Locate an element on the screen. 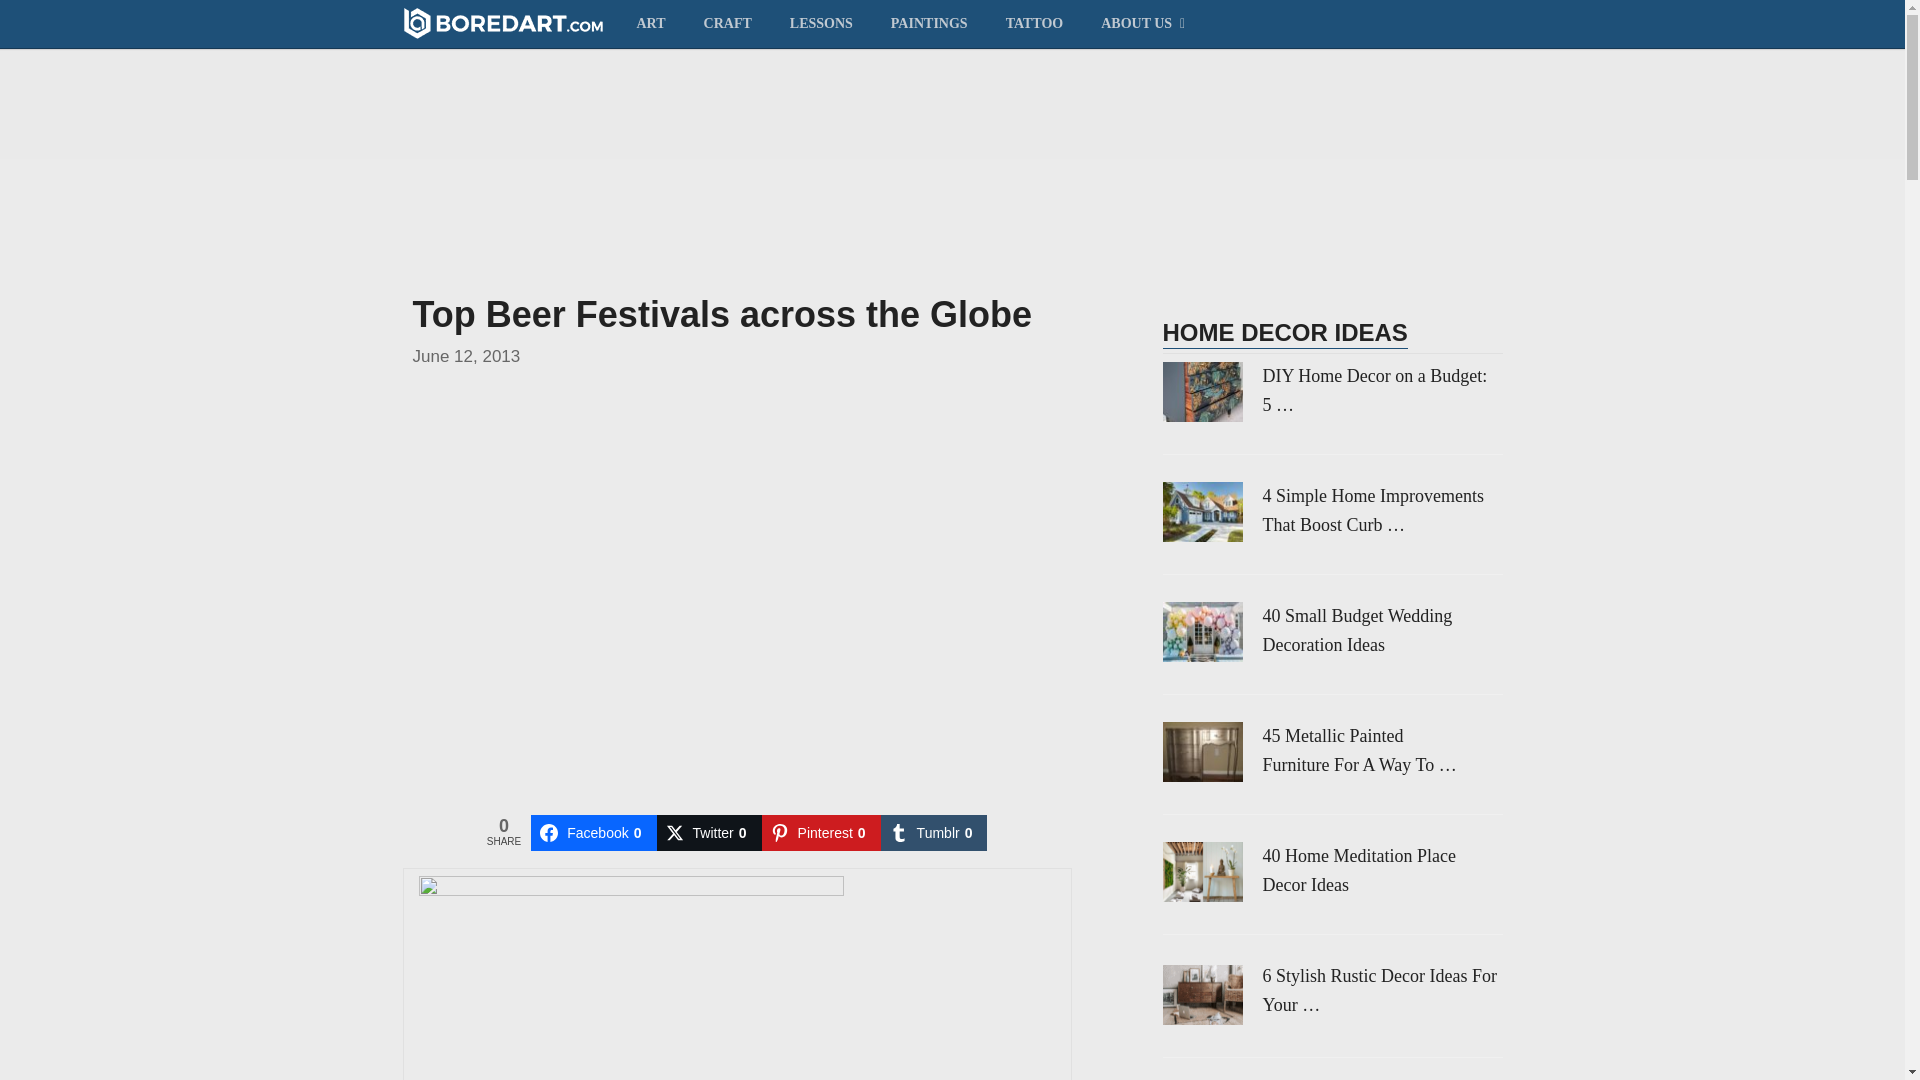 Image resolution: width=1920 pixels, height=1080 pixels. LESSONS is located at coordinates (821, 23).